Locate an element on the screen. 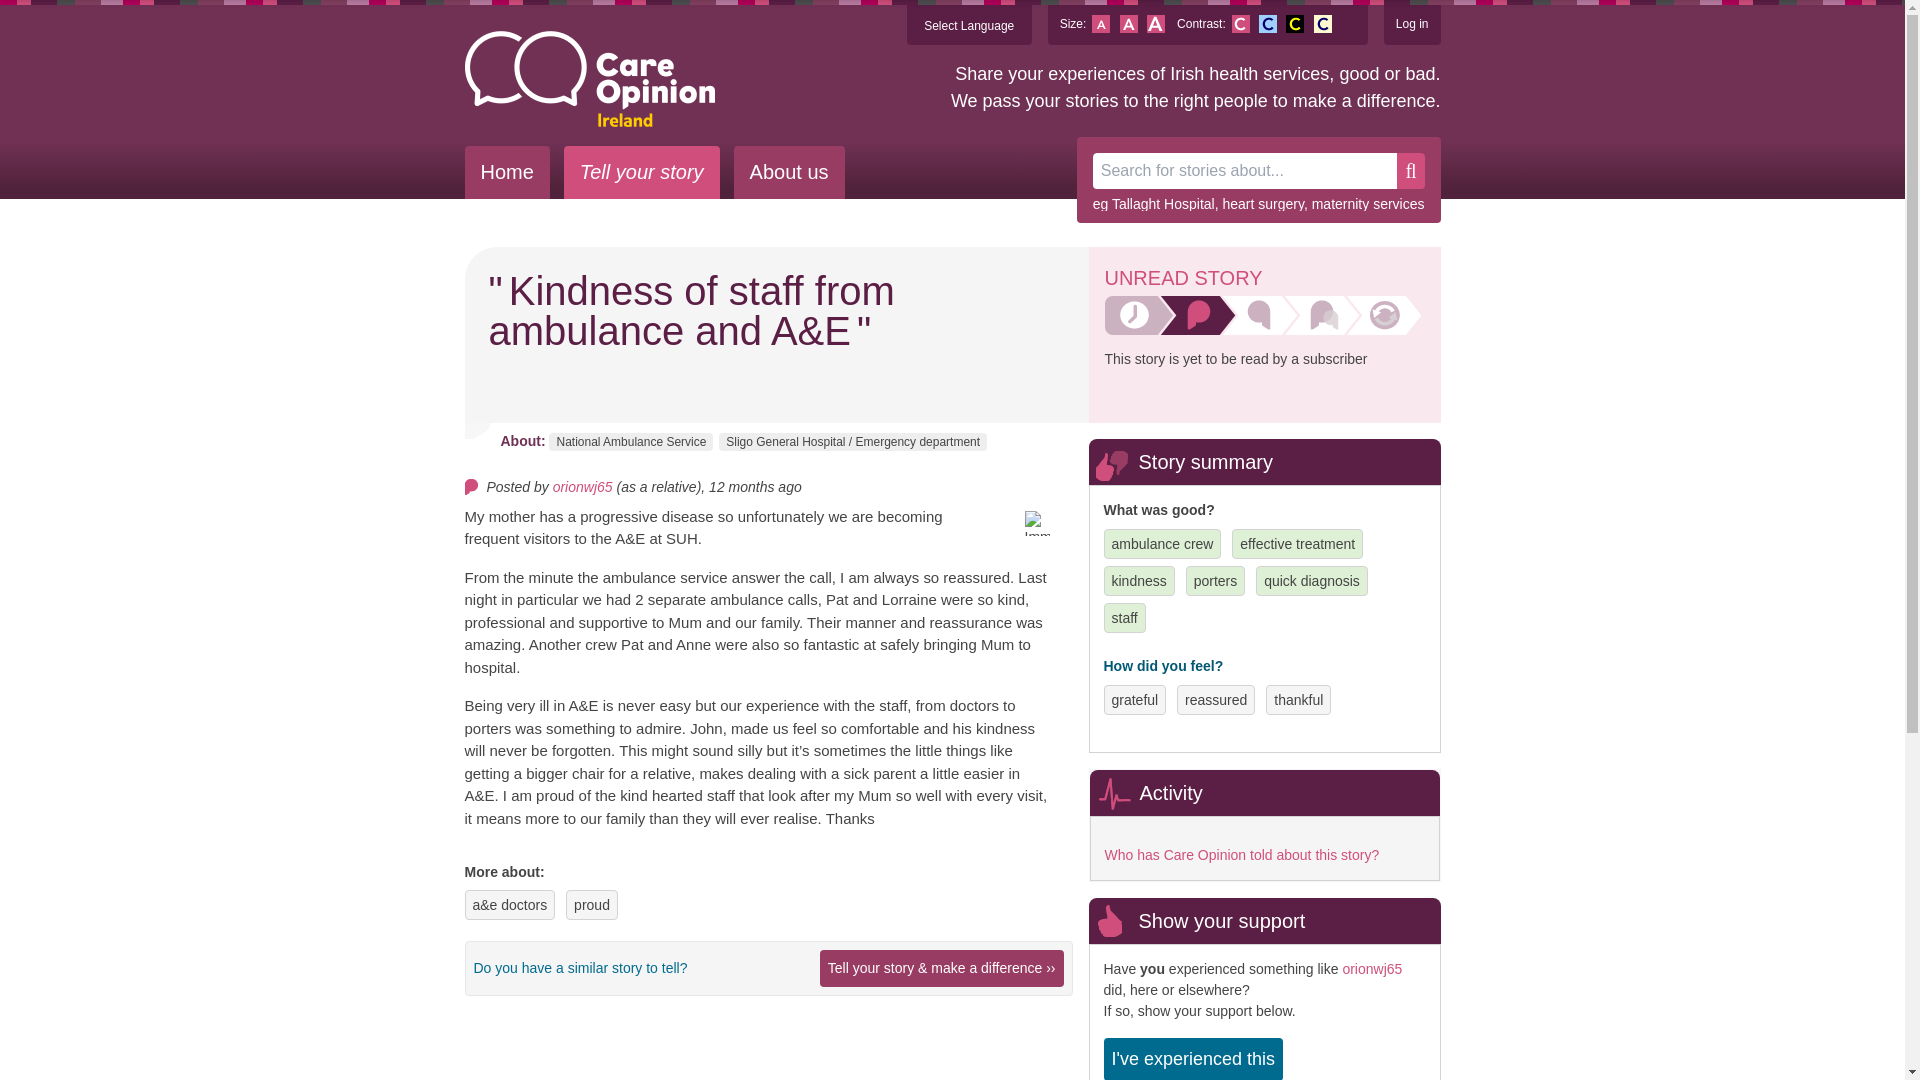  soft is located at coordinates (1322, 24).